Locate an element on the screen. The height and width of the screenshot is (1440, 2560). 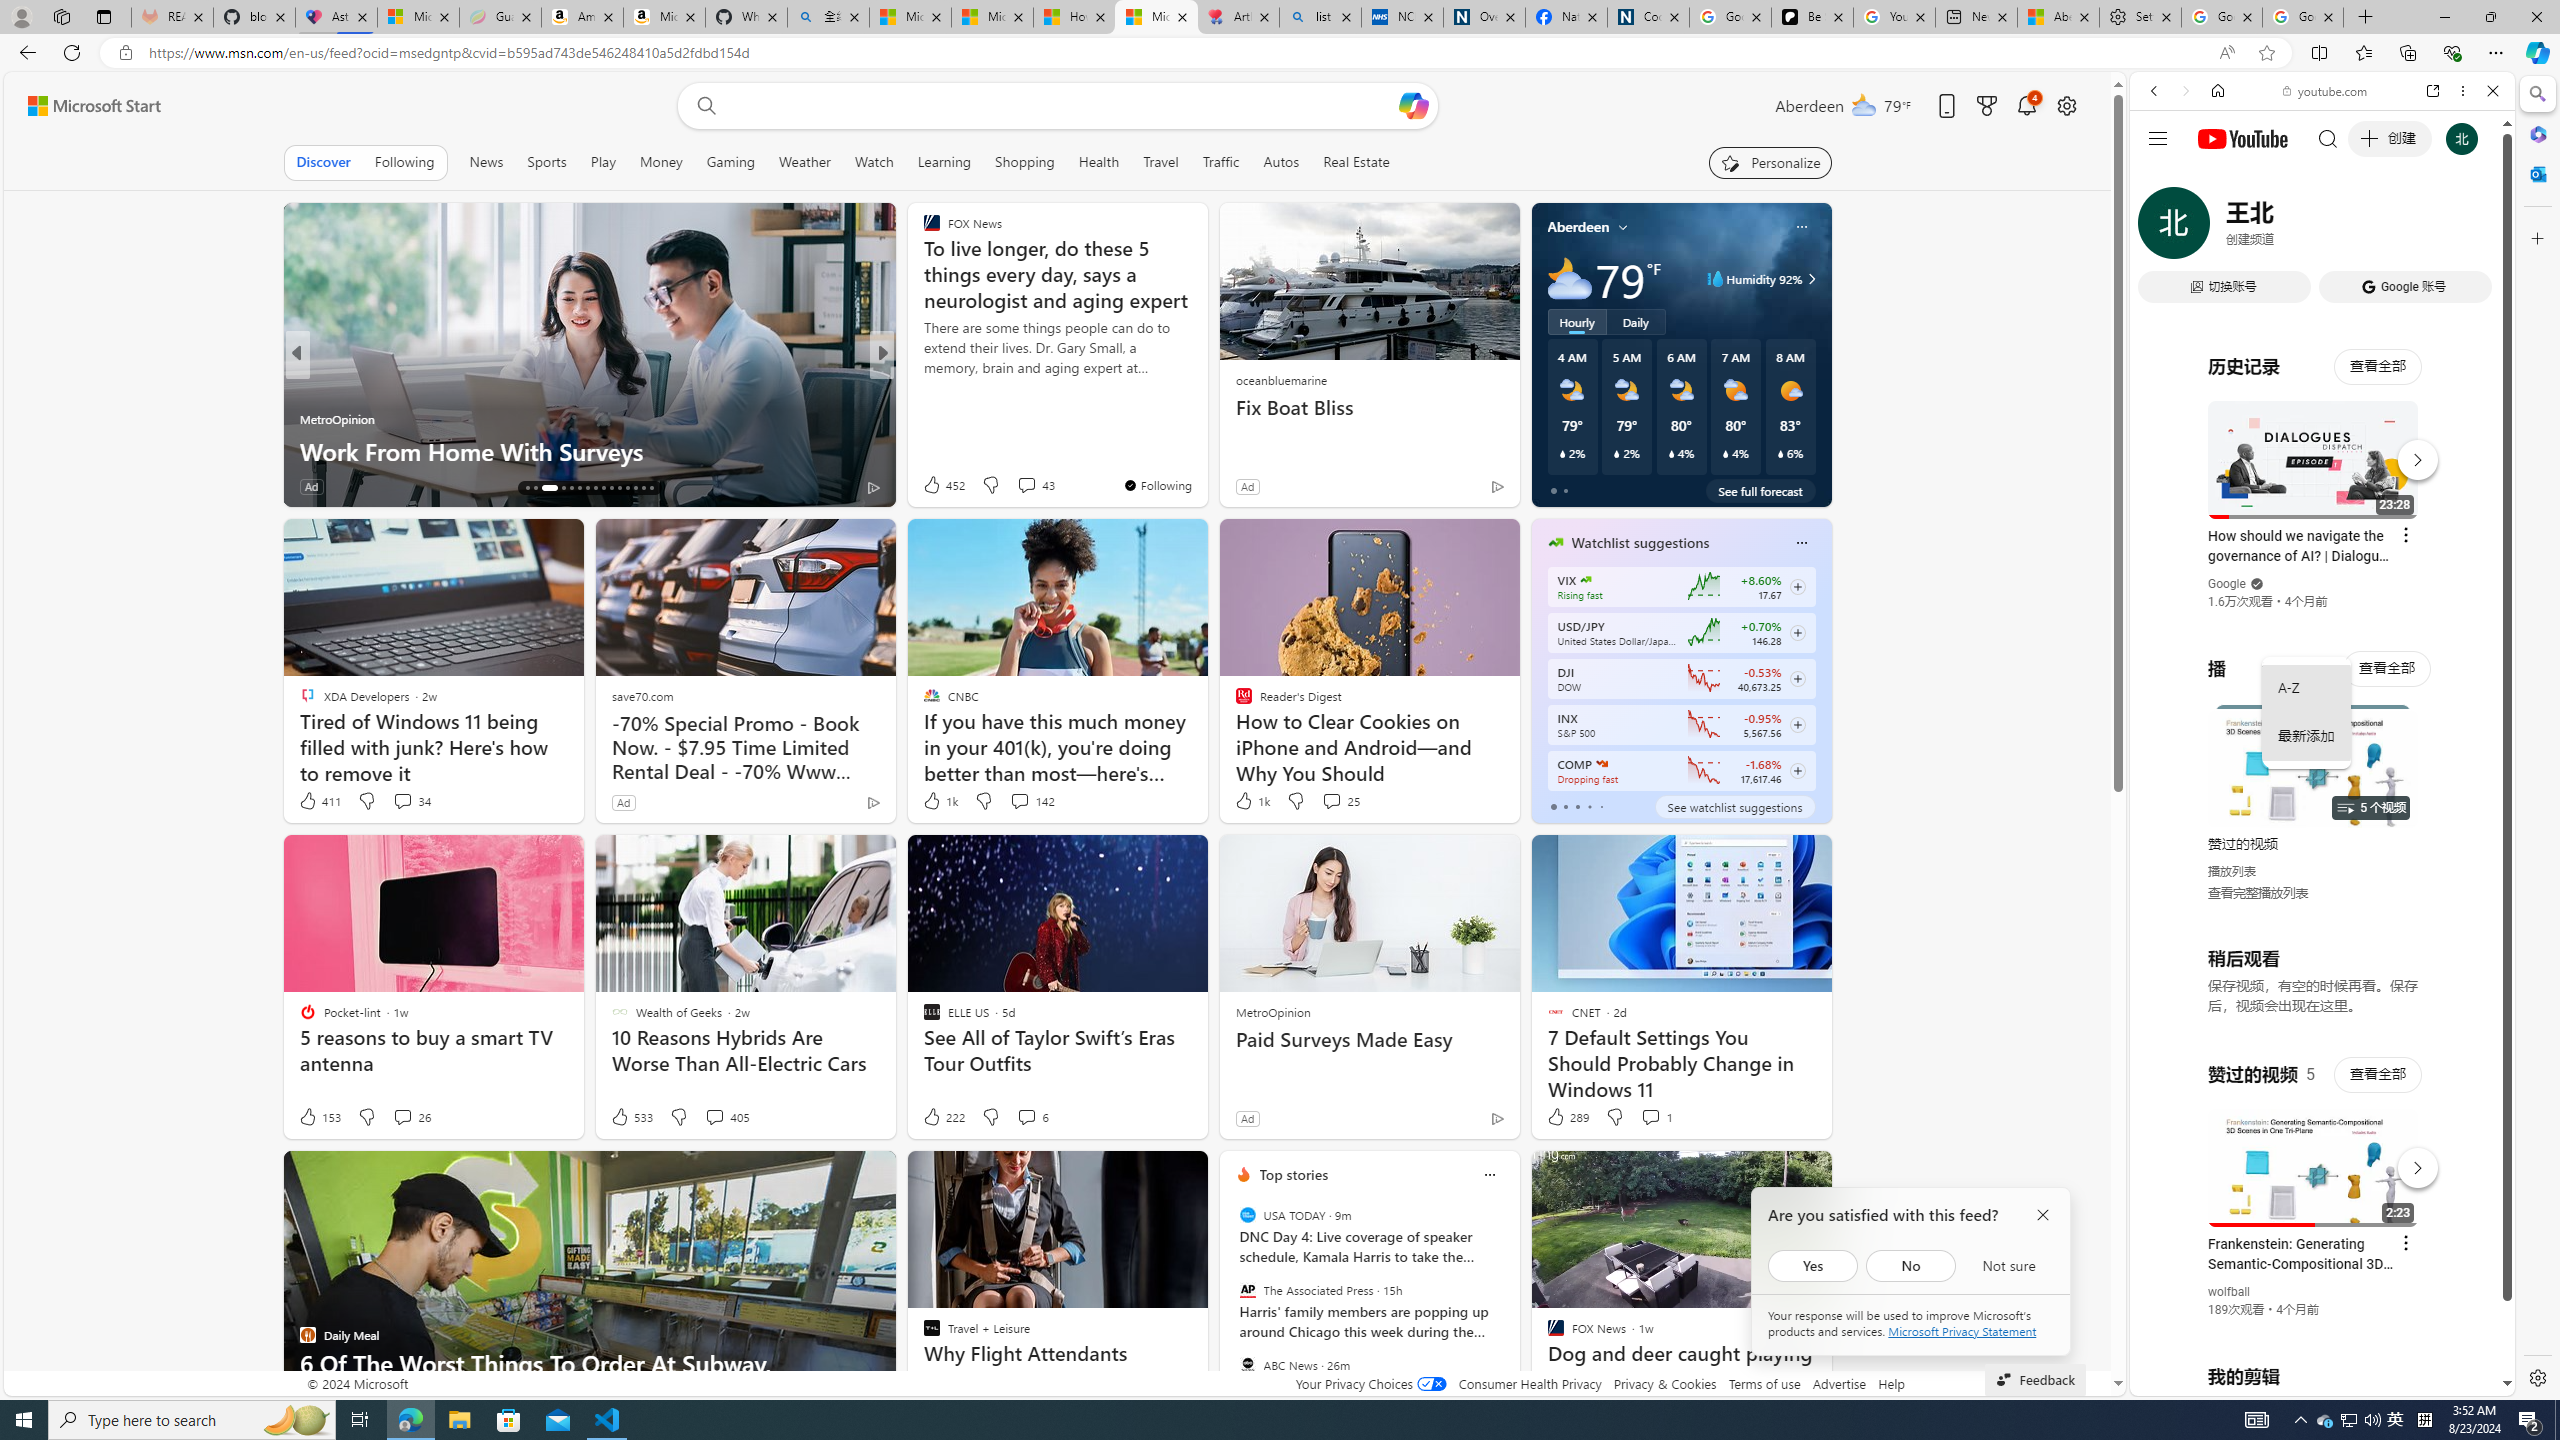
323 Like is located at coordinates (936, 486).